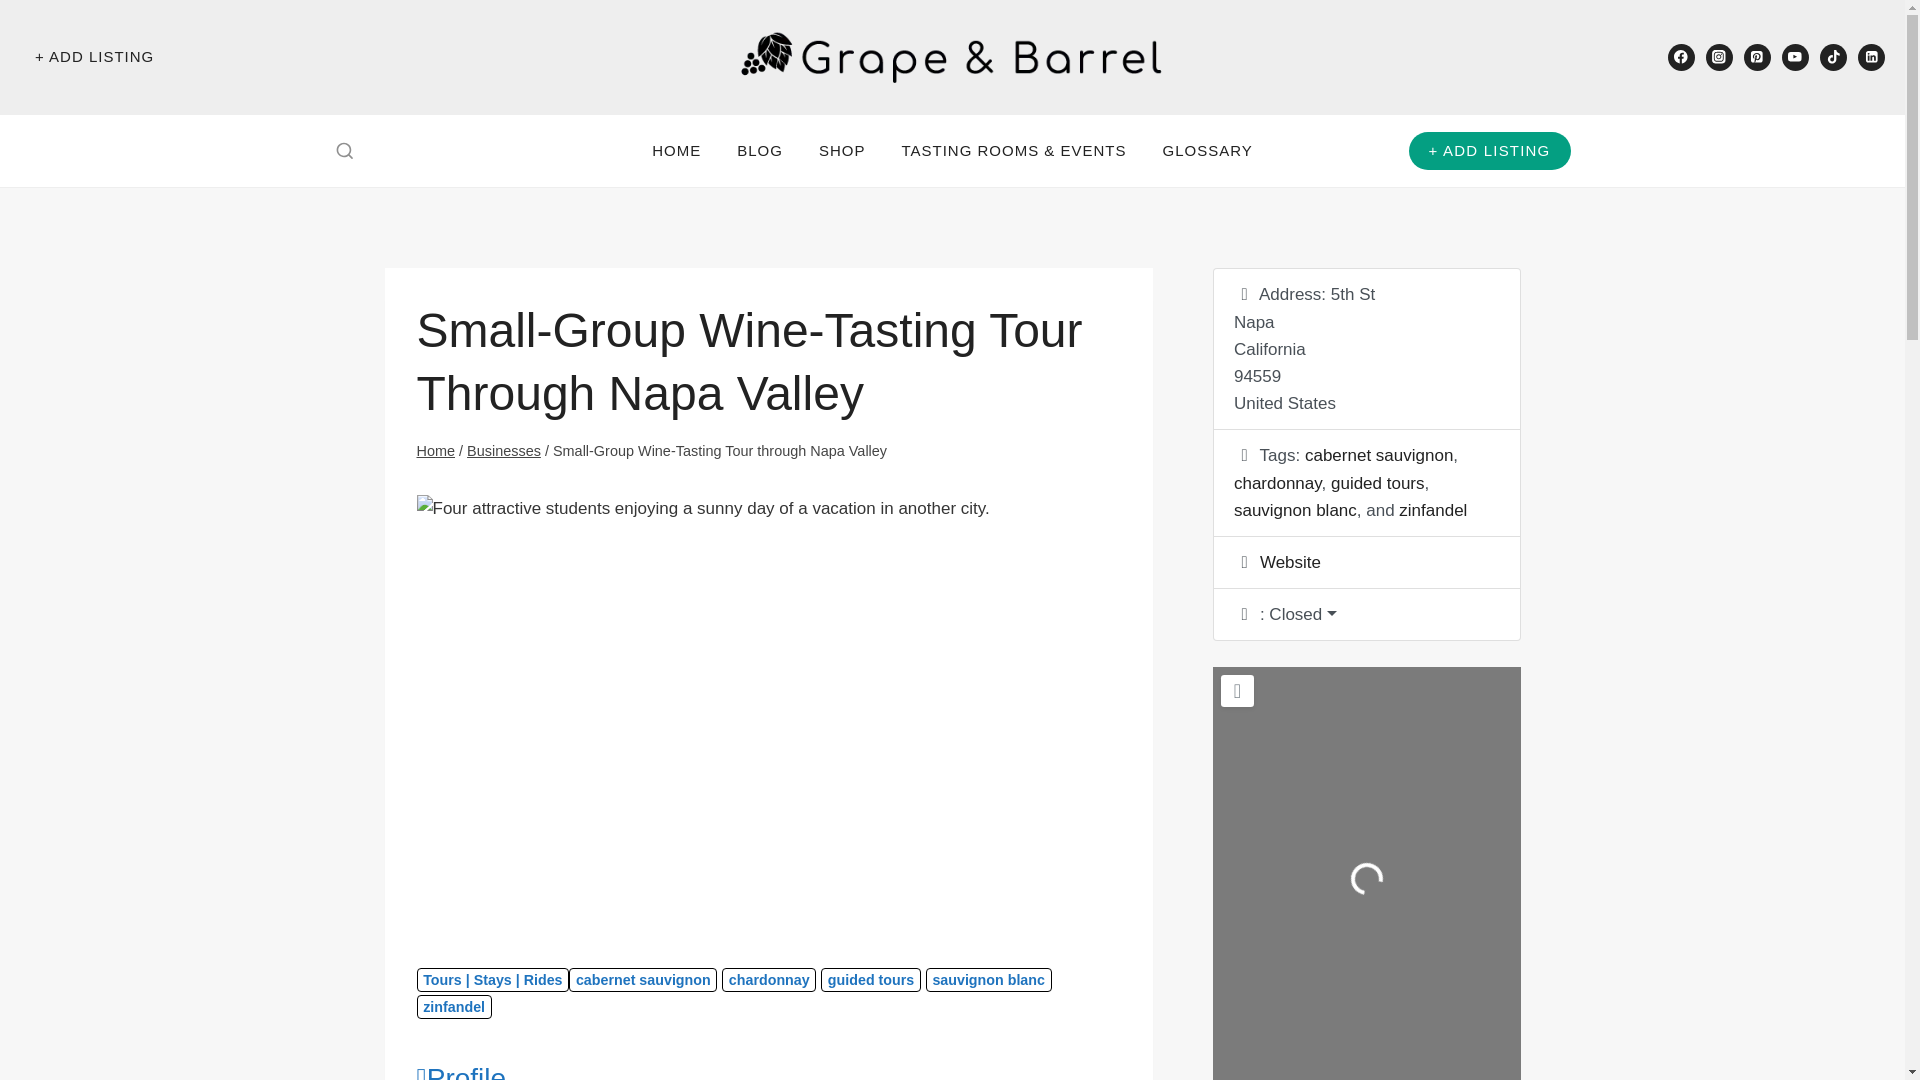  What do you see at coordinates (1208, 150) in the screenshot?
I see `GLOSSARY` at bounding box center [1208, 150].